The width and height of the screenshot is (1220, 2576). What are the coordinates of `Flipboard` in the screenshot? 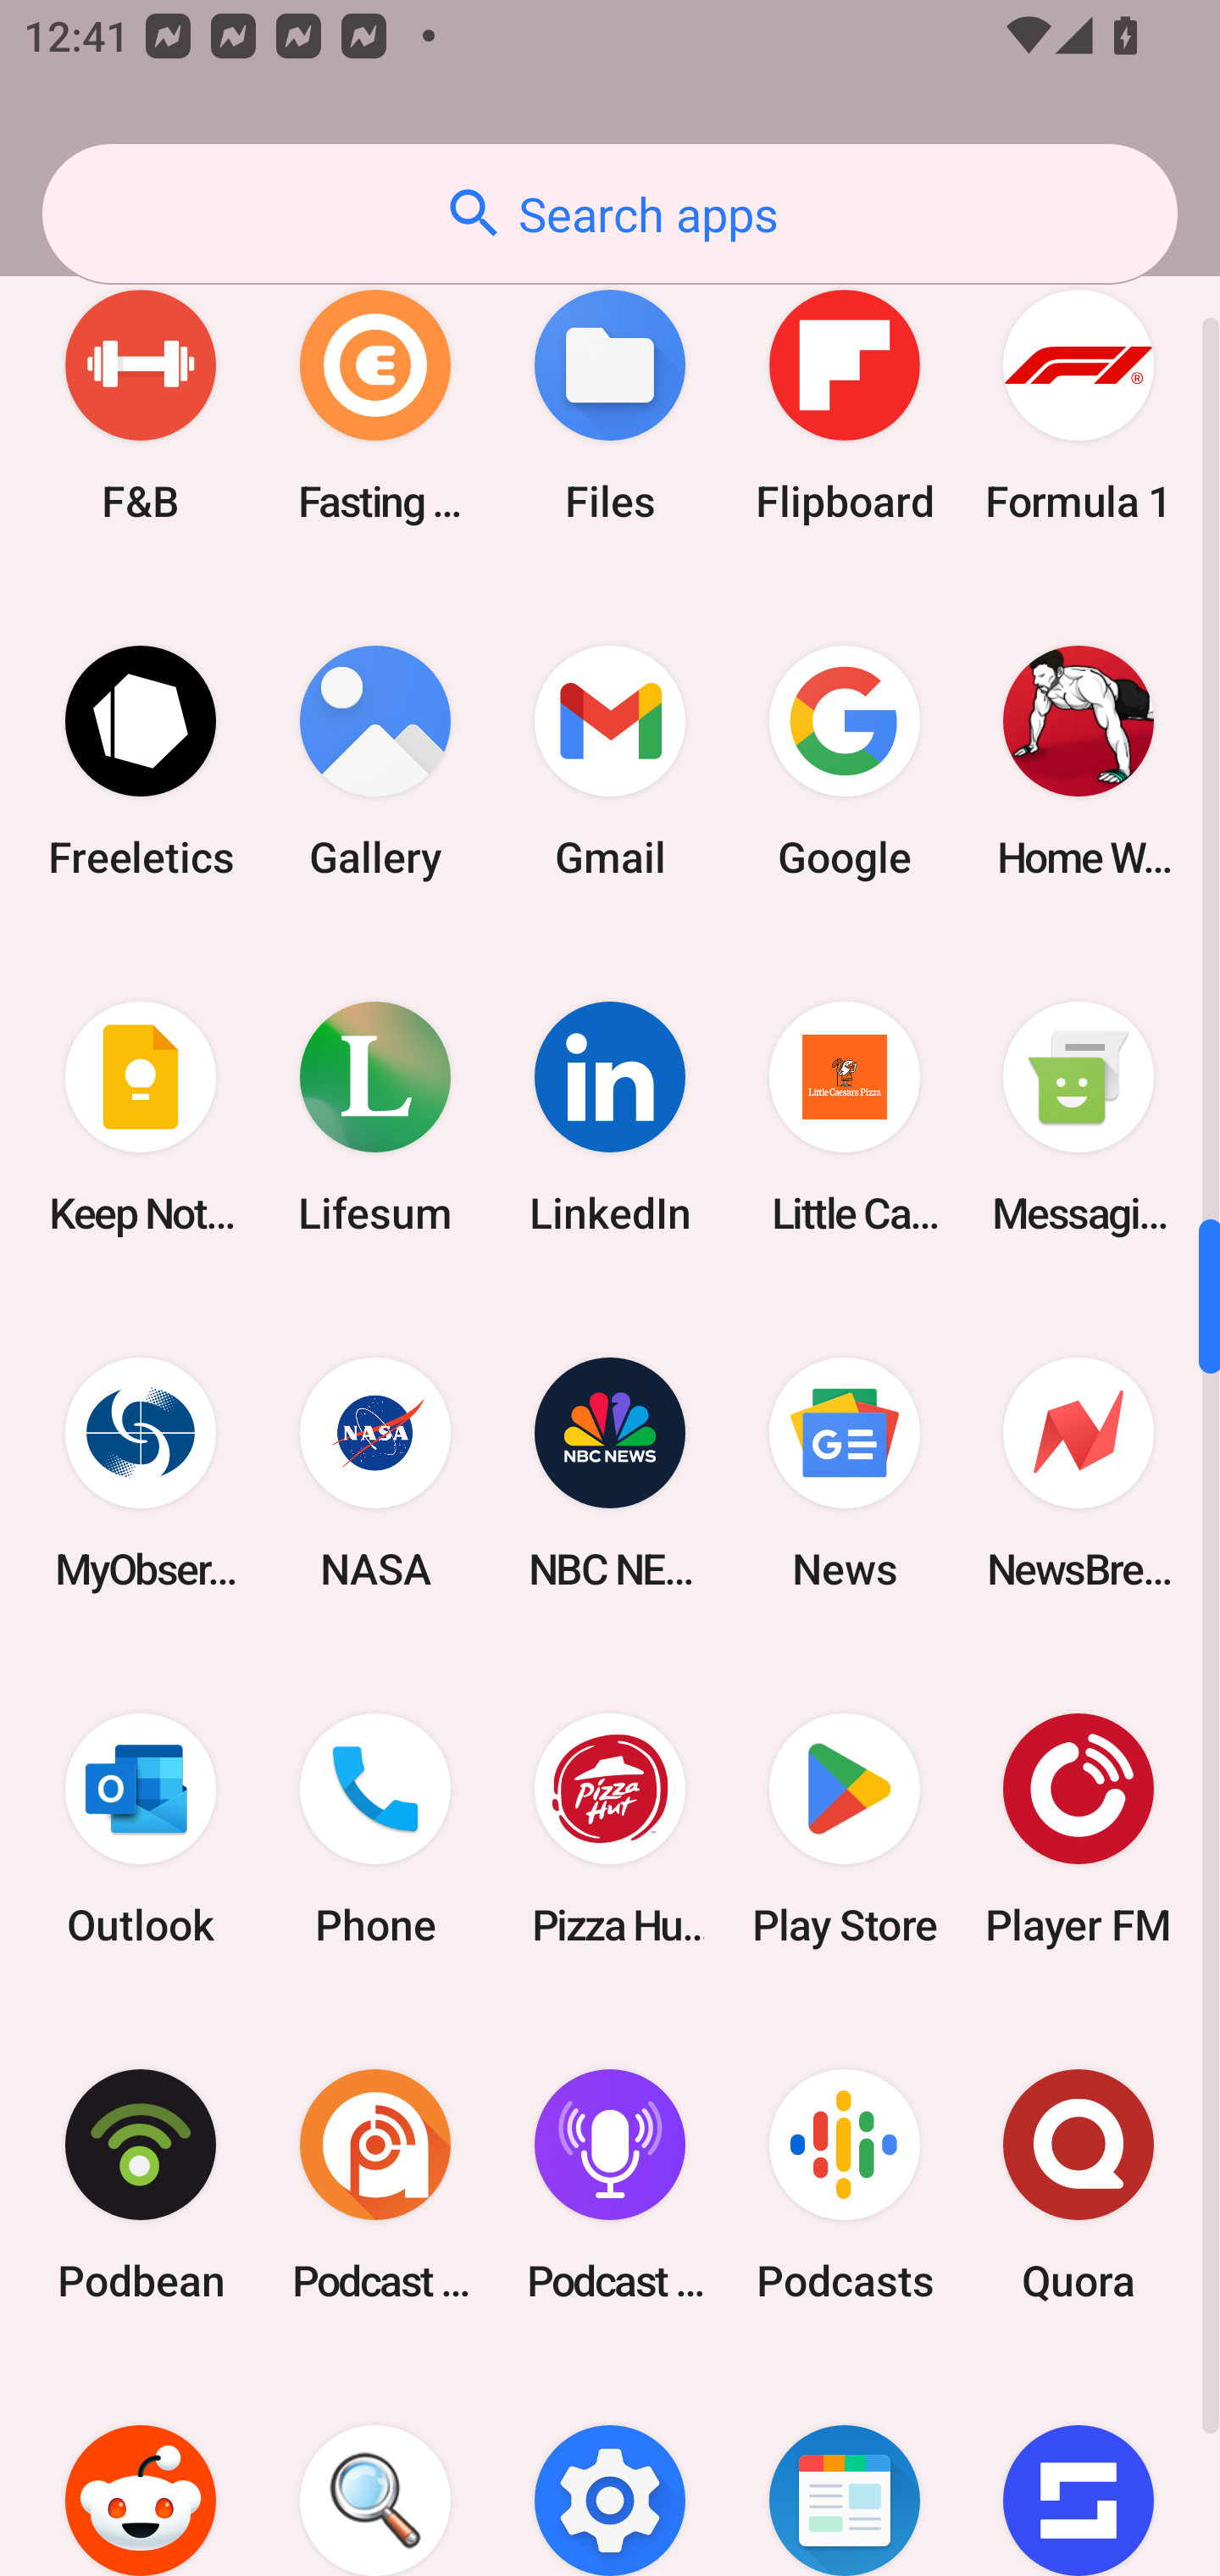 It's located at (844, 405).